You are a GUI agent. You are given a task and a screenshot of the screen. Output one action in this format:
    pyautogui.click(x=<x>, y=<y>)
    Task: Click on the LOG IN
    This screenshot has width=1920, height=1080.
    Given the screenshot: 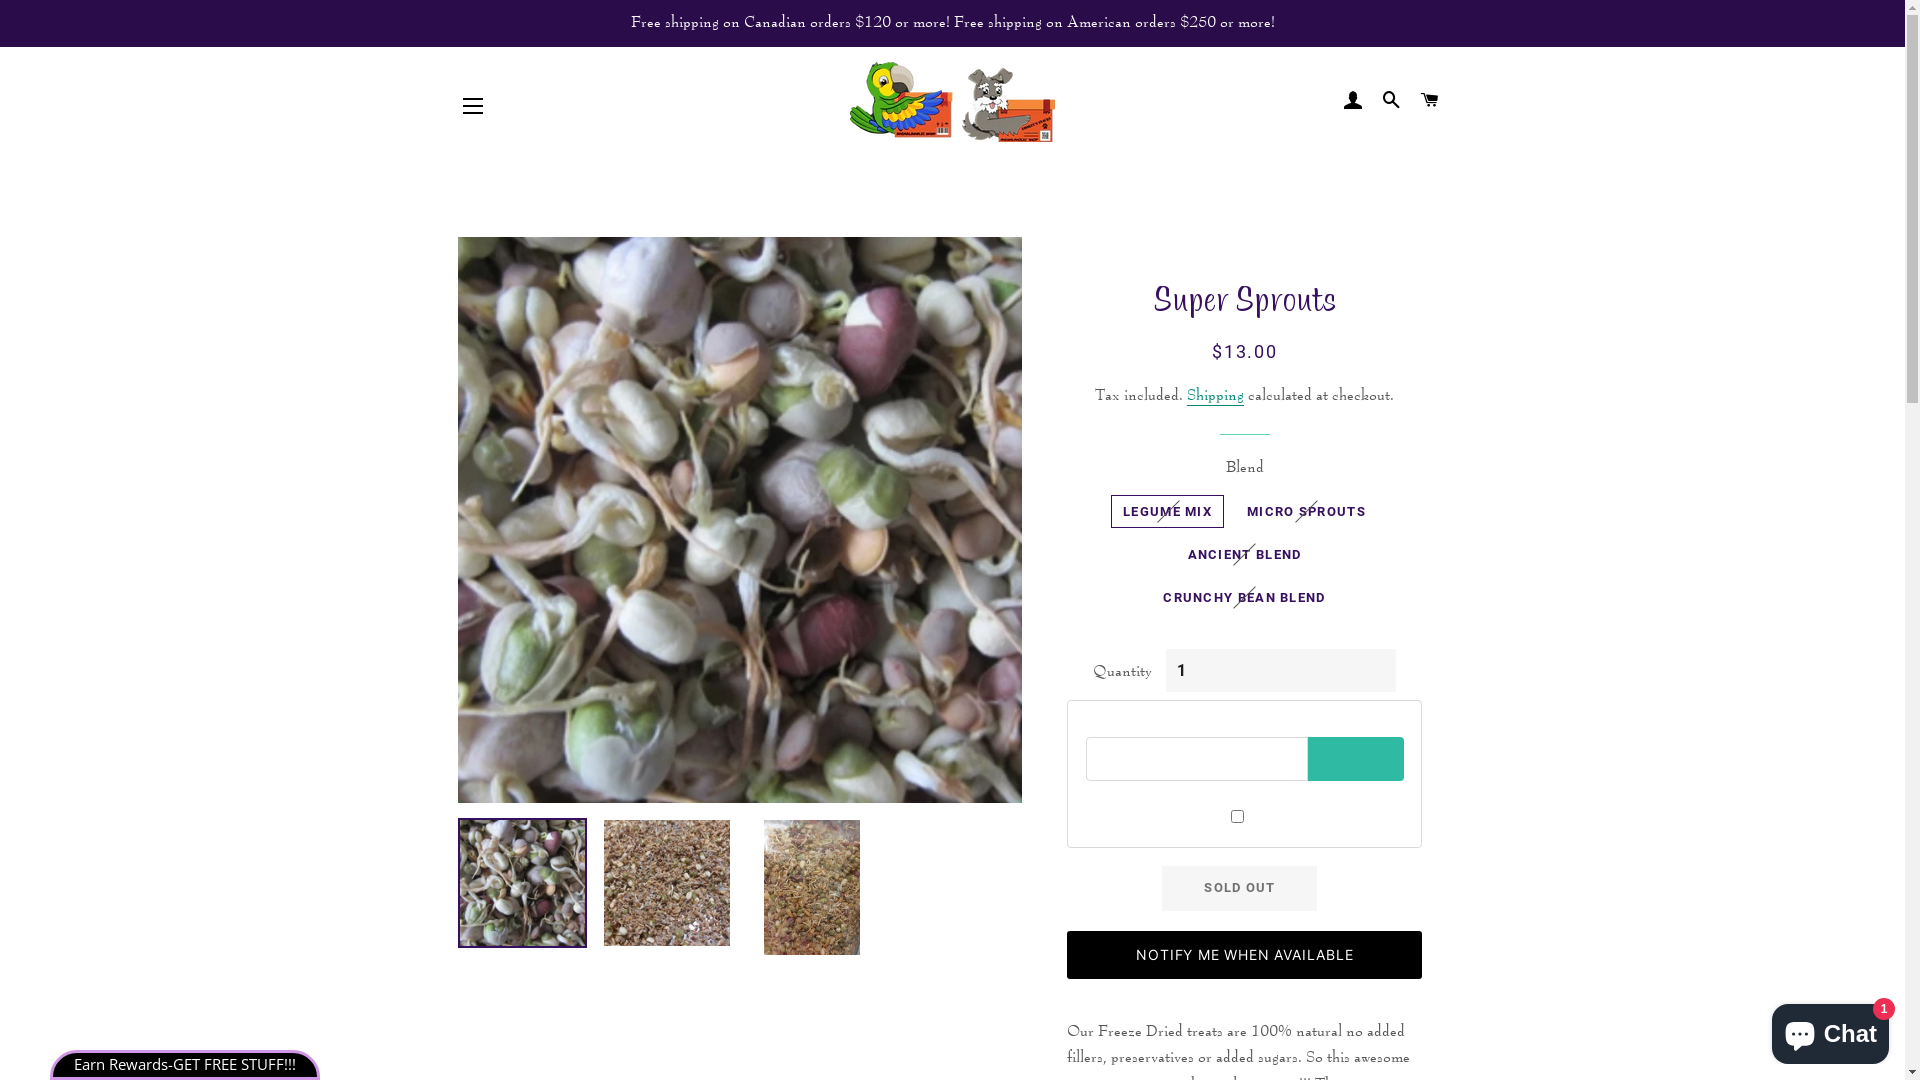 What is the action you would take?
    pyautogui.click(x=1353, y=101)
    